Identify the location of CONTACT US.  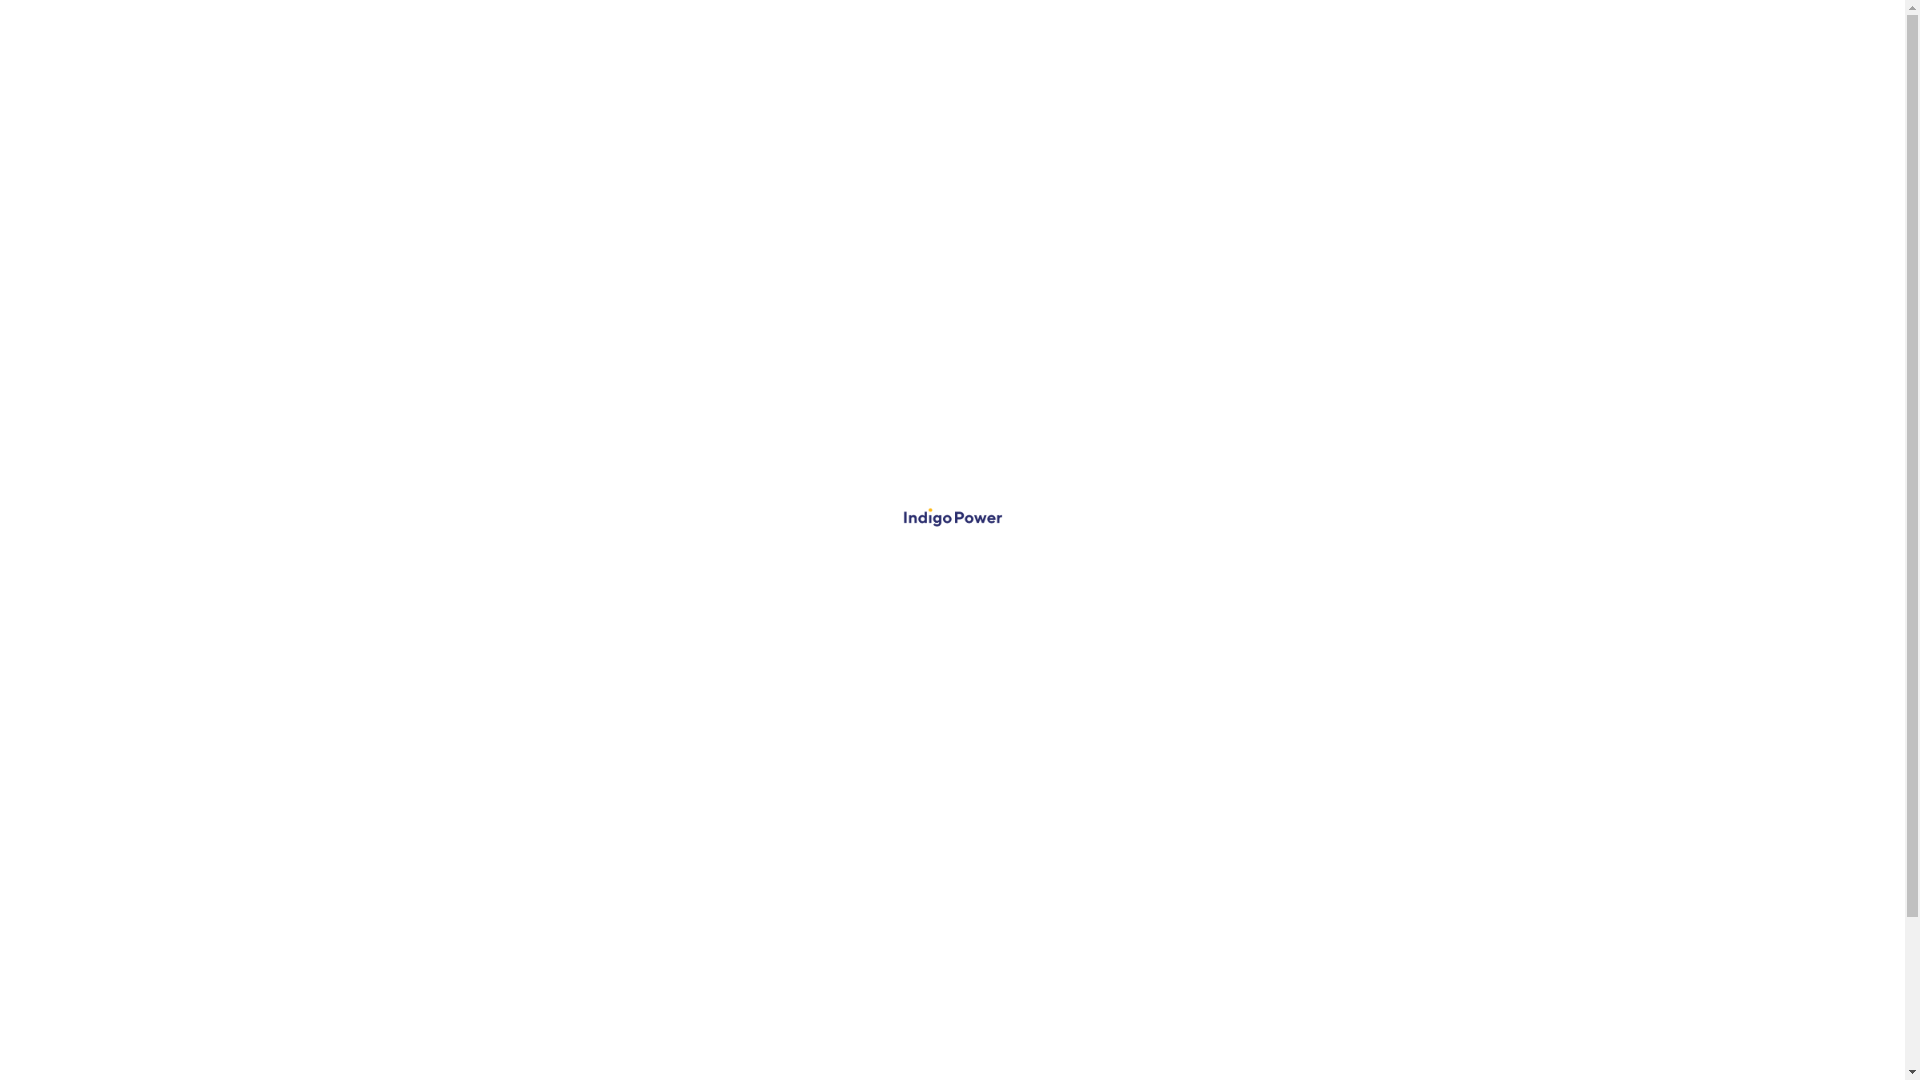
(1014, 1064).